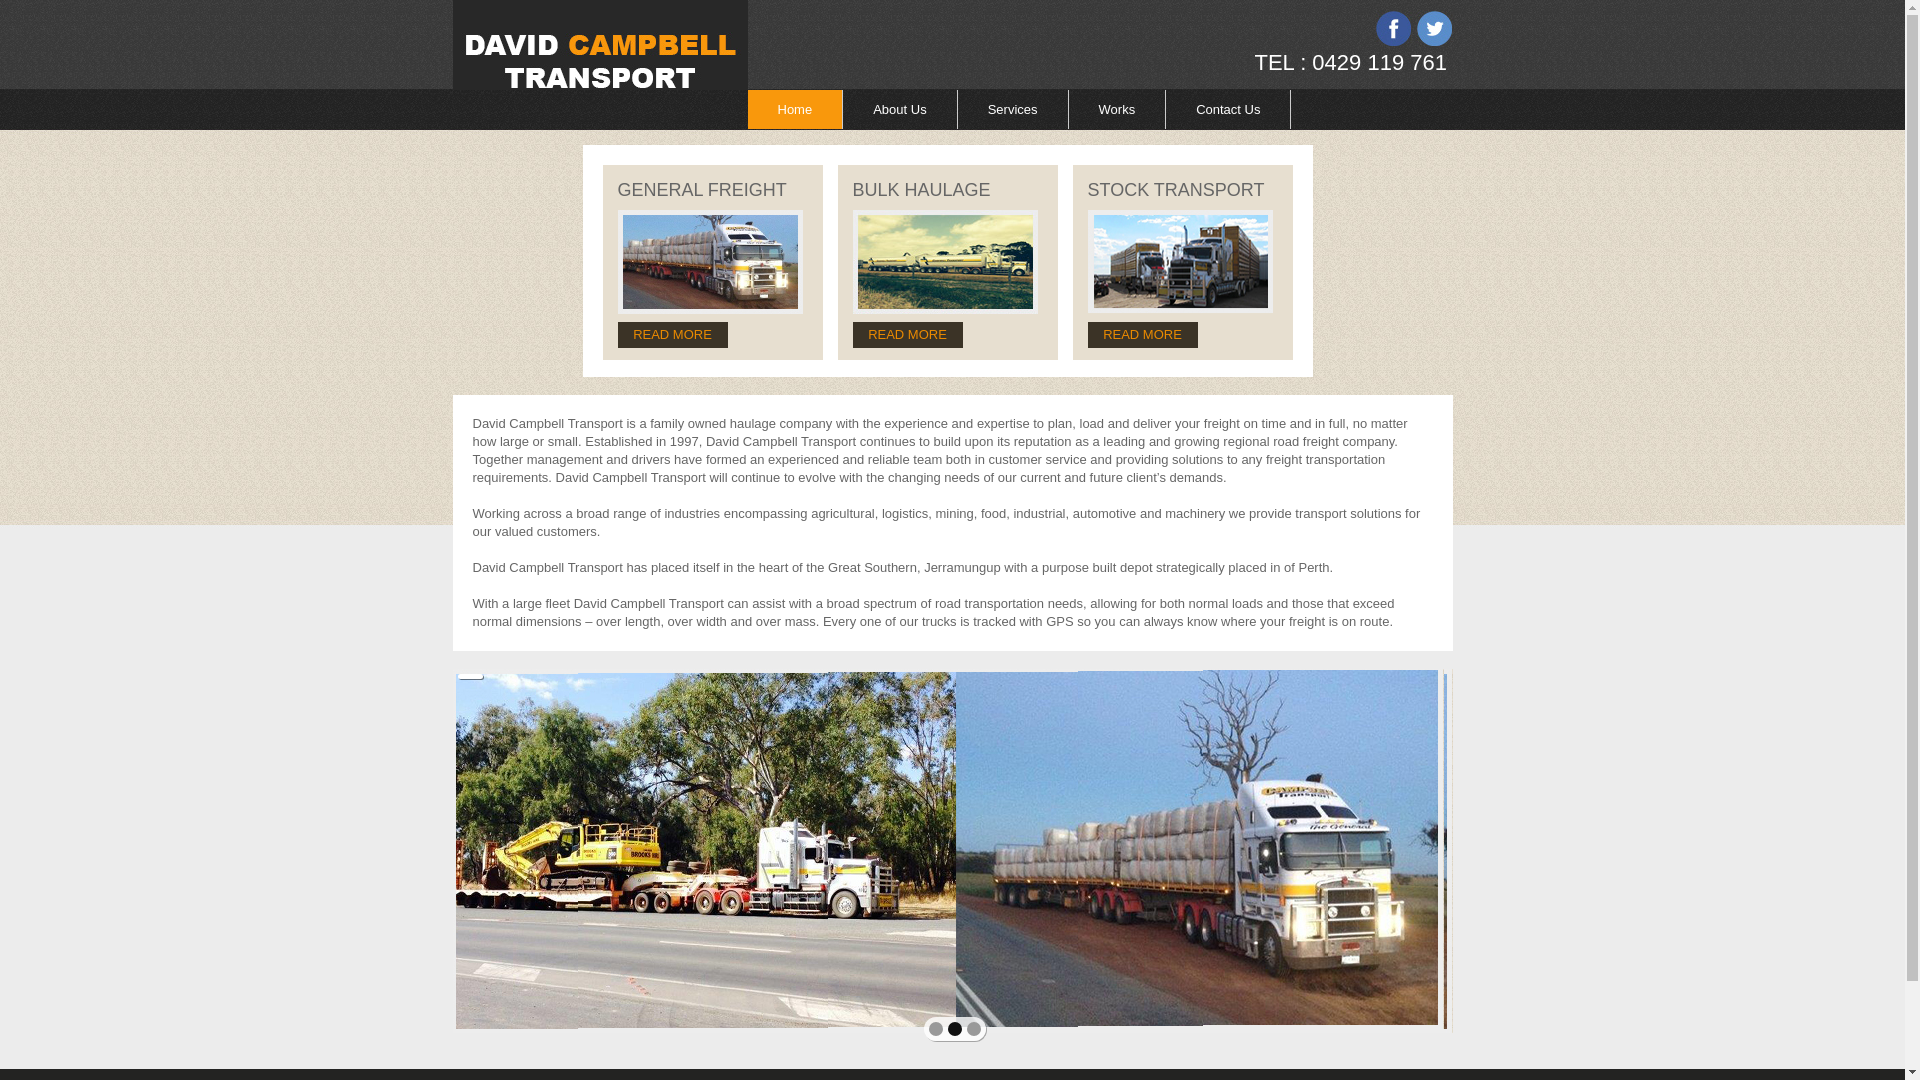 This screenshot has width=1920, height=1080. What do you see at coordinates (1143, 335) in the screenshot?
I see `READ MORE` at bounding box center [1143, 335].